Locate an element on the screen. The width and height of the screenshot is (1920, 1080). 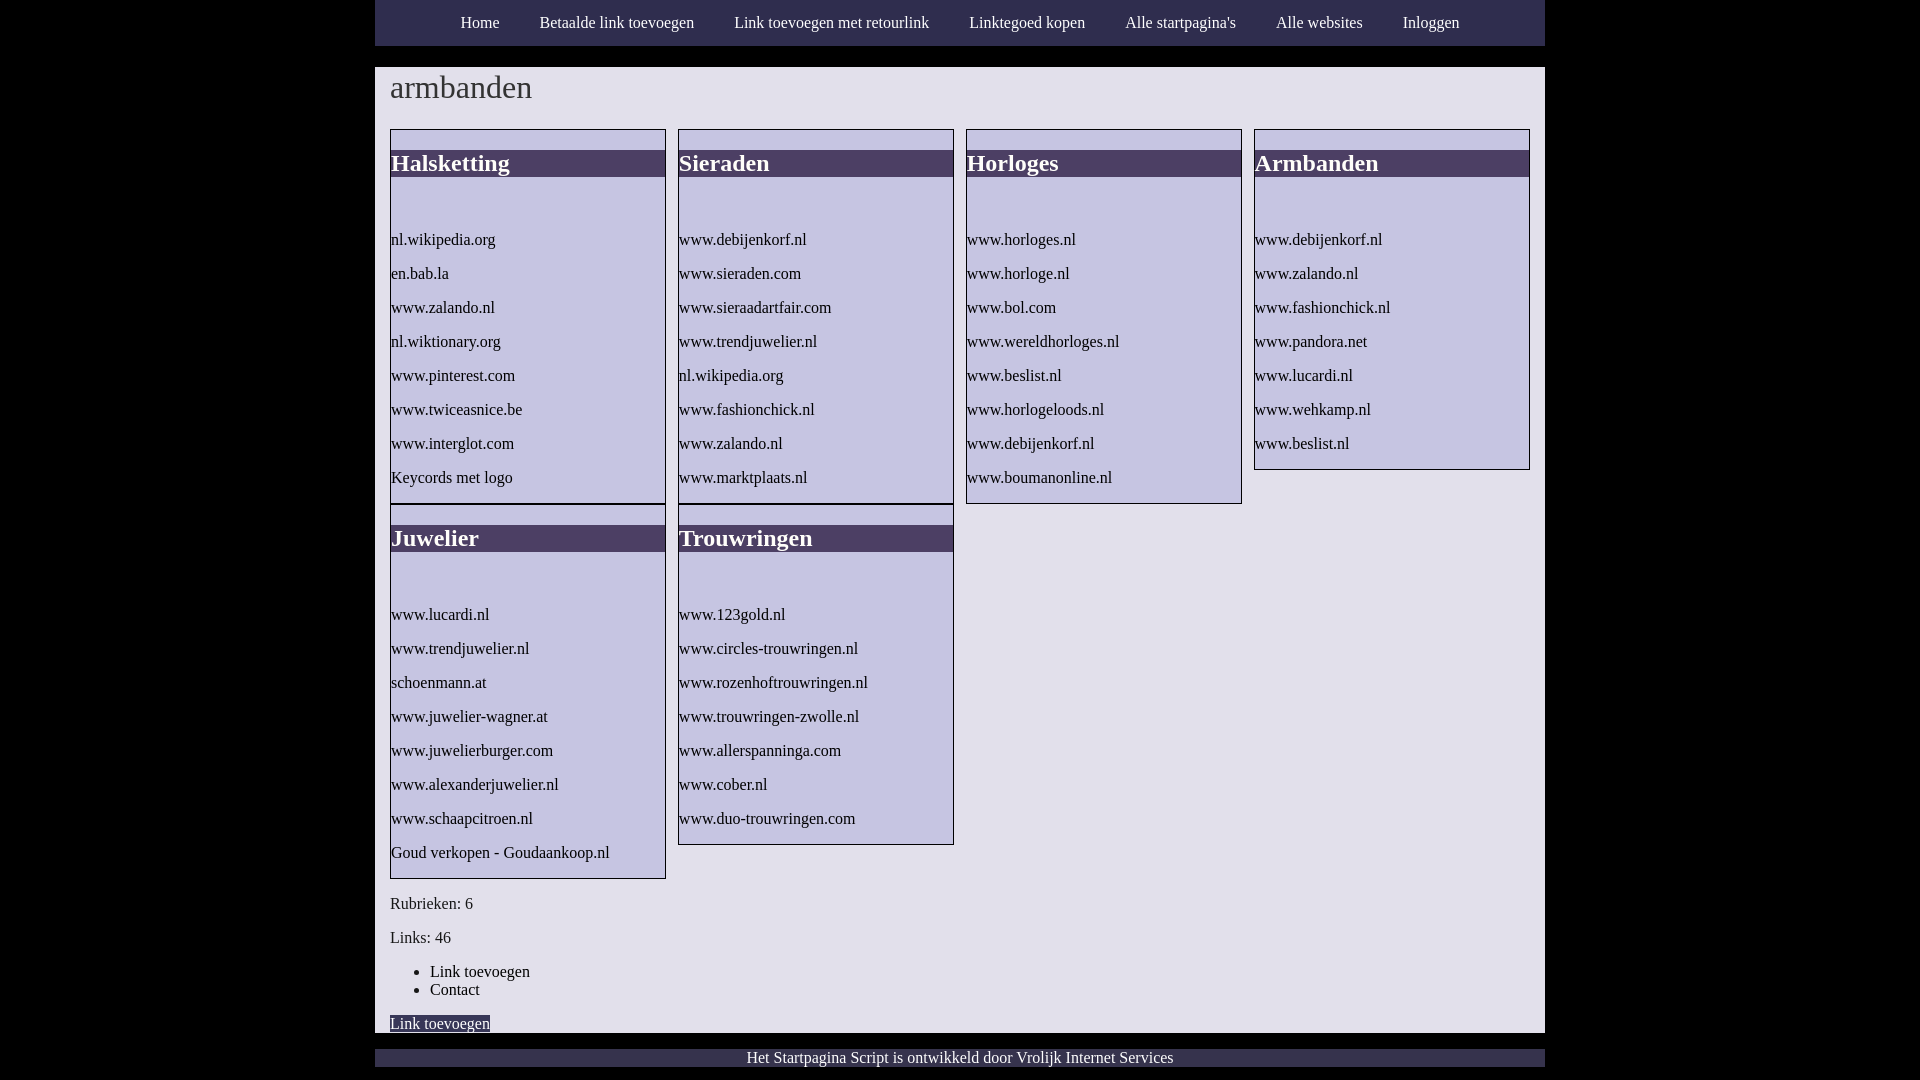
www.horloge.nl is located at coordinates (1018, 274).